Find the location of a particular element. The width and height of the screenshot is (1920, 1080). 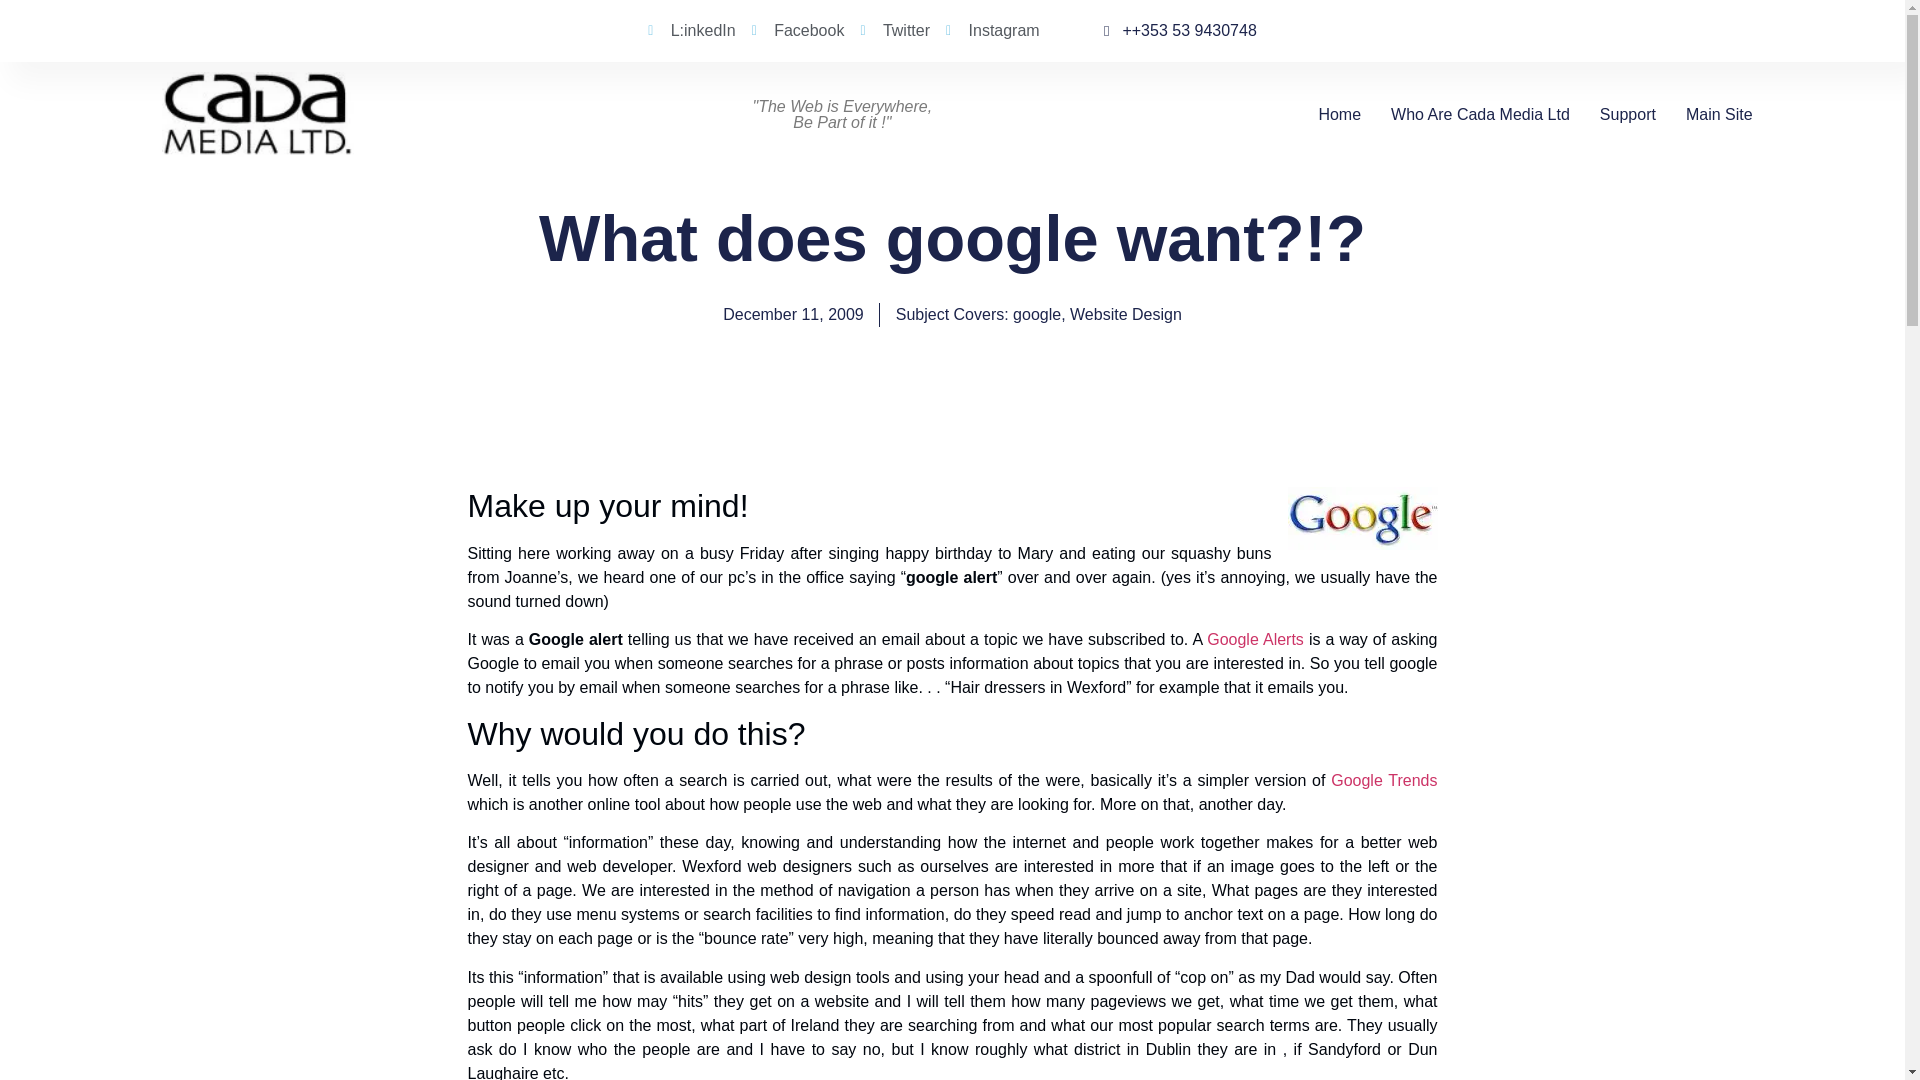

Support is located at coordinates (1627, 114).